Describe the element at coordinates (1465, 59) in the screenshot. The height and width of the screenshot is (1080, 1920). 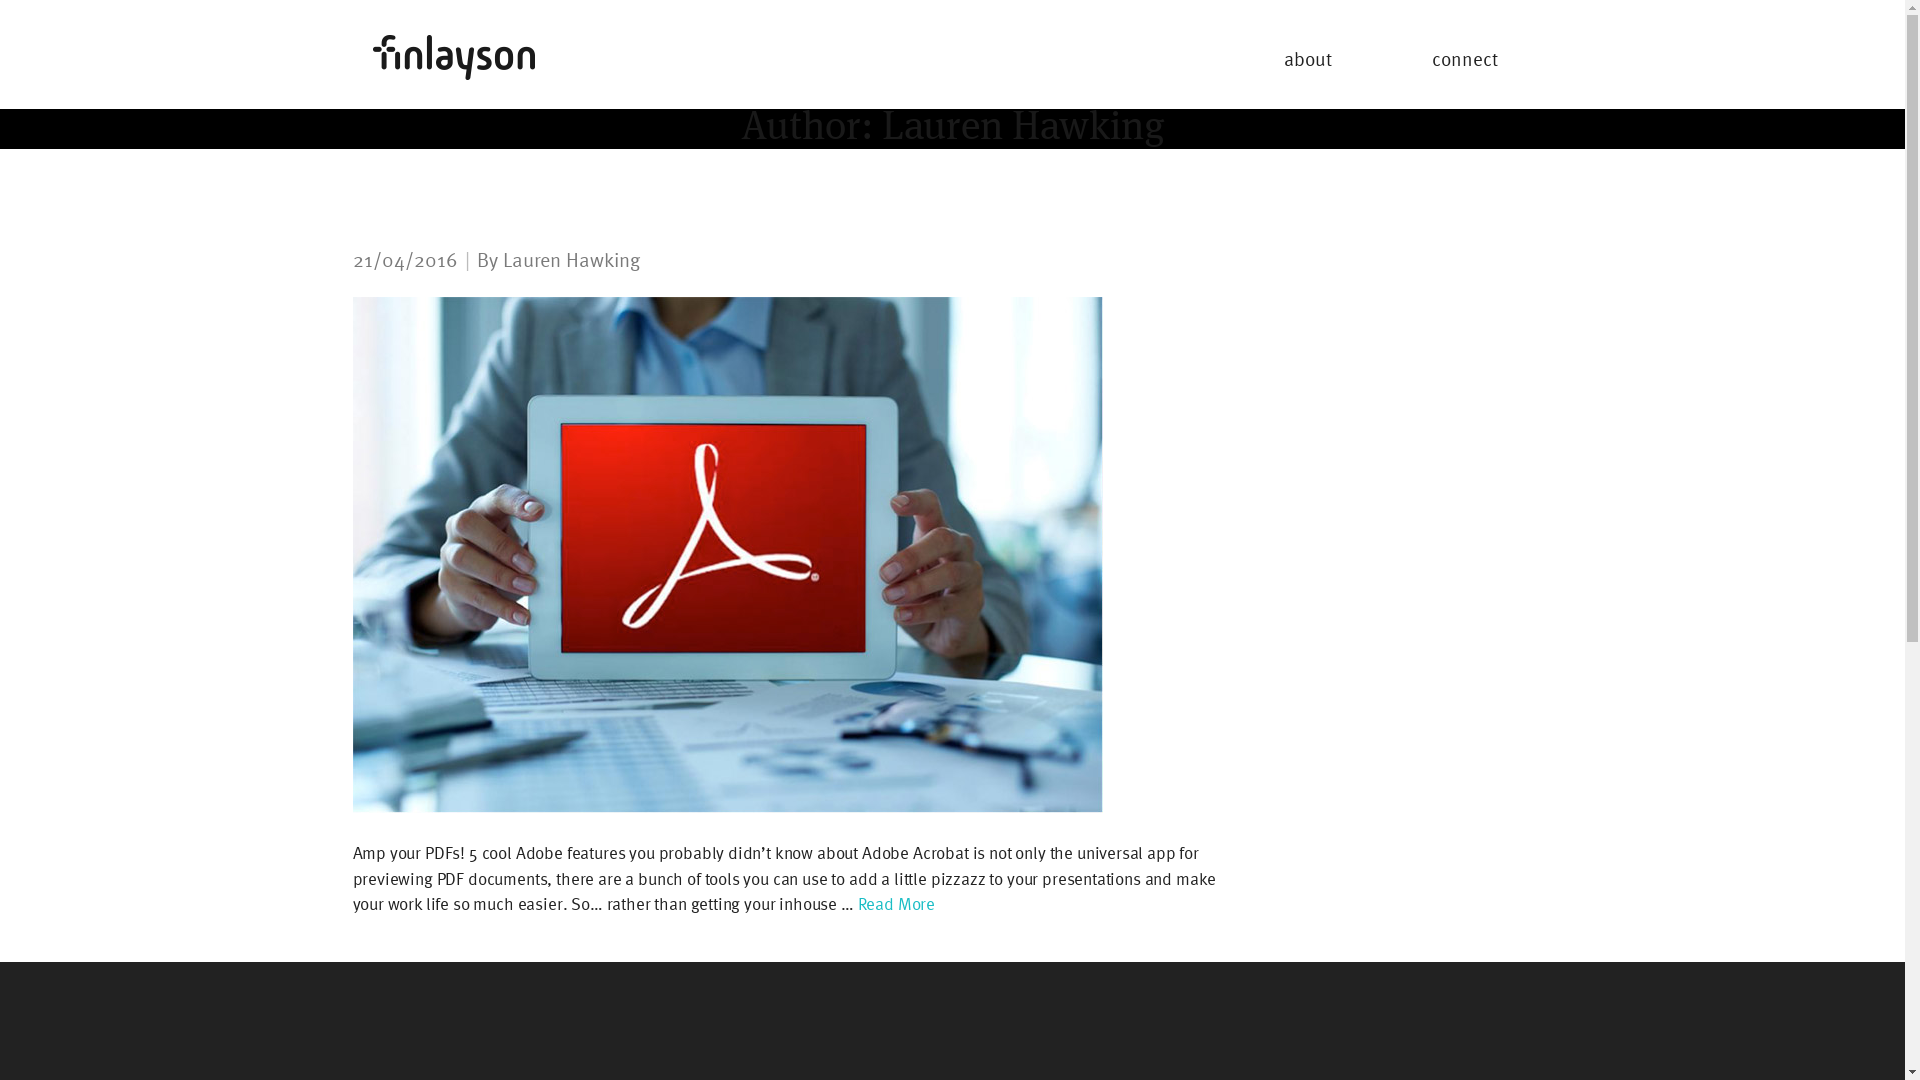
I see `connect` at that location.